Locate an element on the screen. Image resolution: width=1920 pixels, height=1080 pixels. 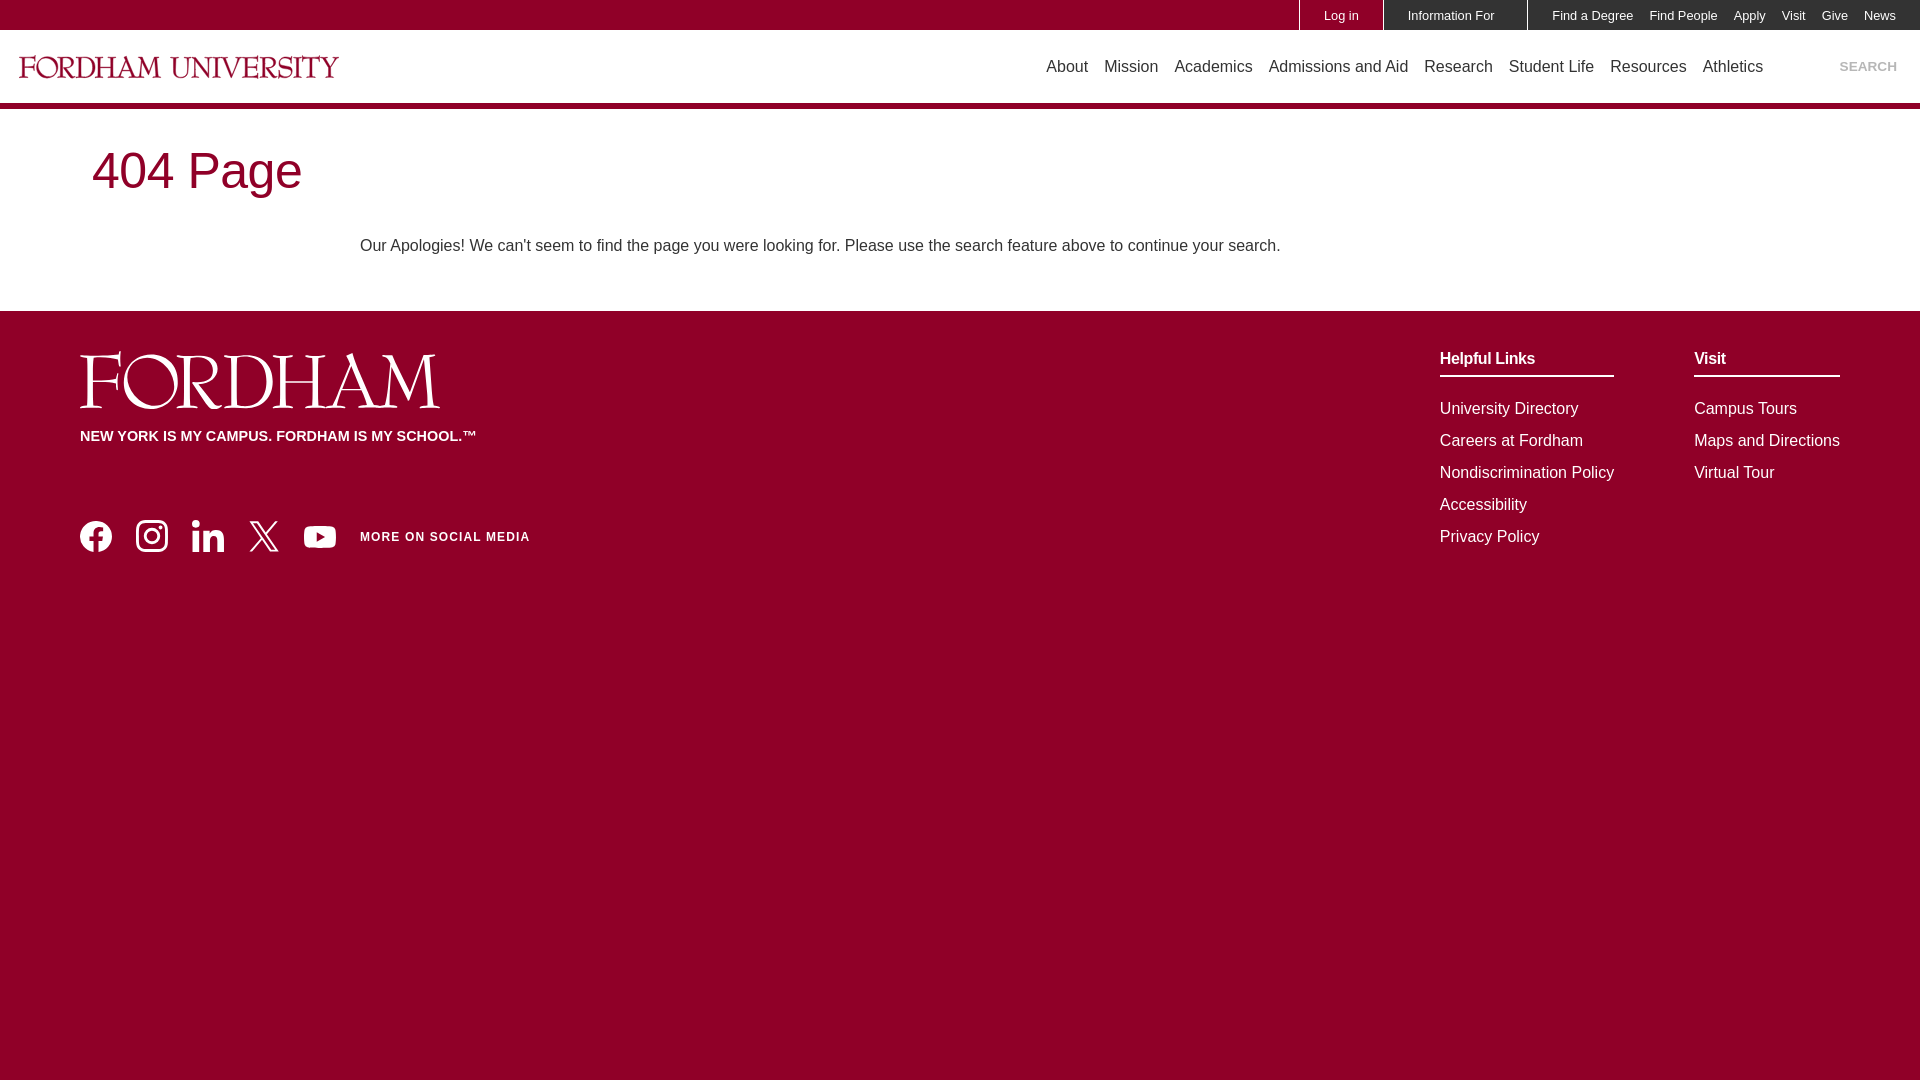
Apply is located at coordinates (1750, 15).